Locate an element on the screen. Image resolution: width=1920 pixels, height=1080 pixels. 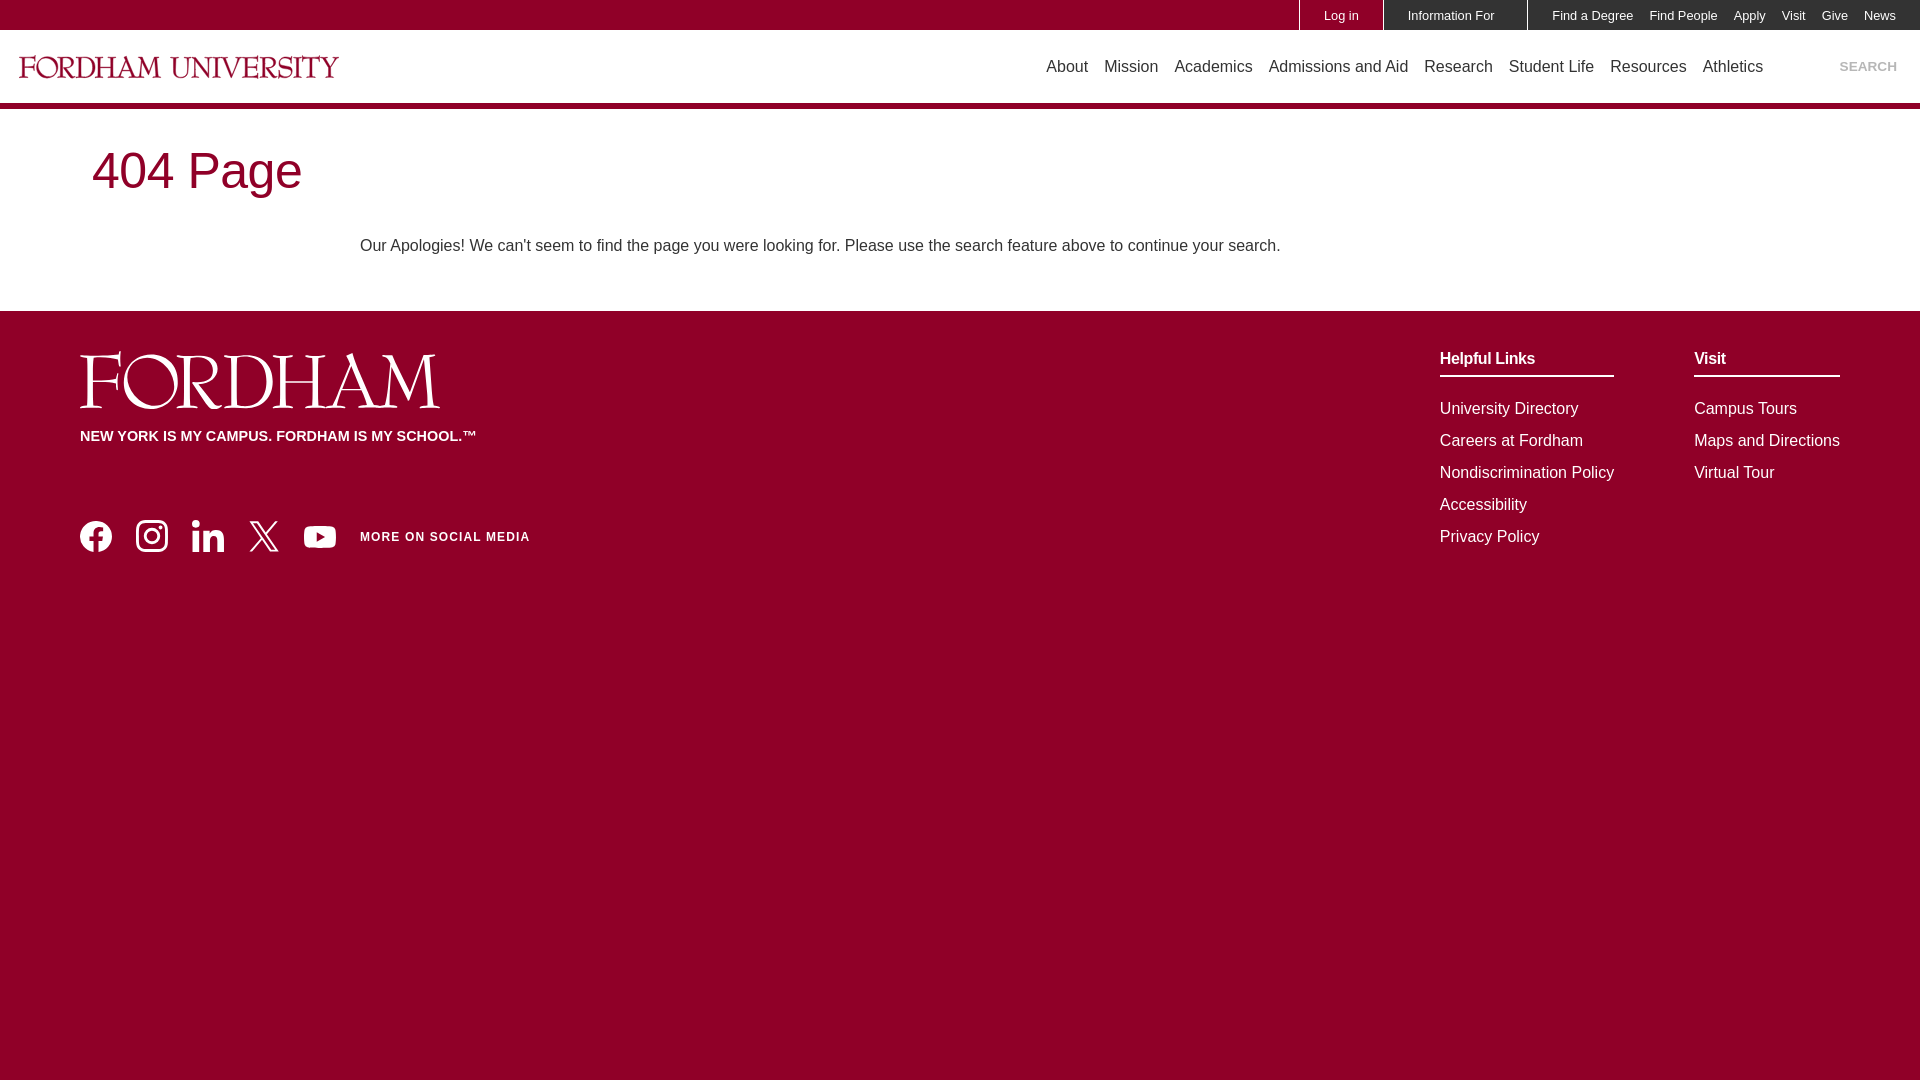
Apply is located at coordinates (1750, 15).